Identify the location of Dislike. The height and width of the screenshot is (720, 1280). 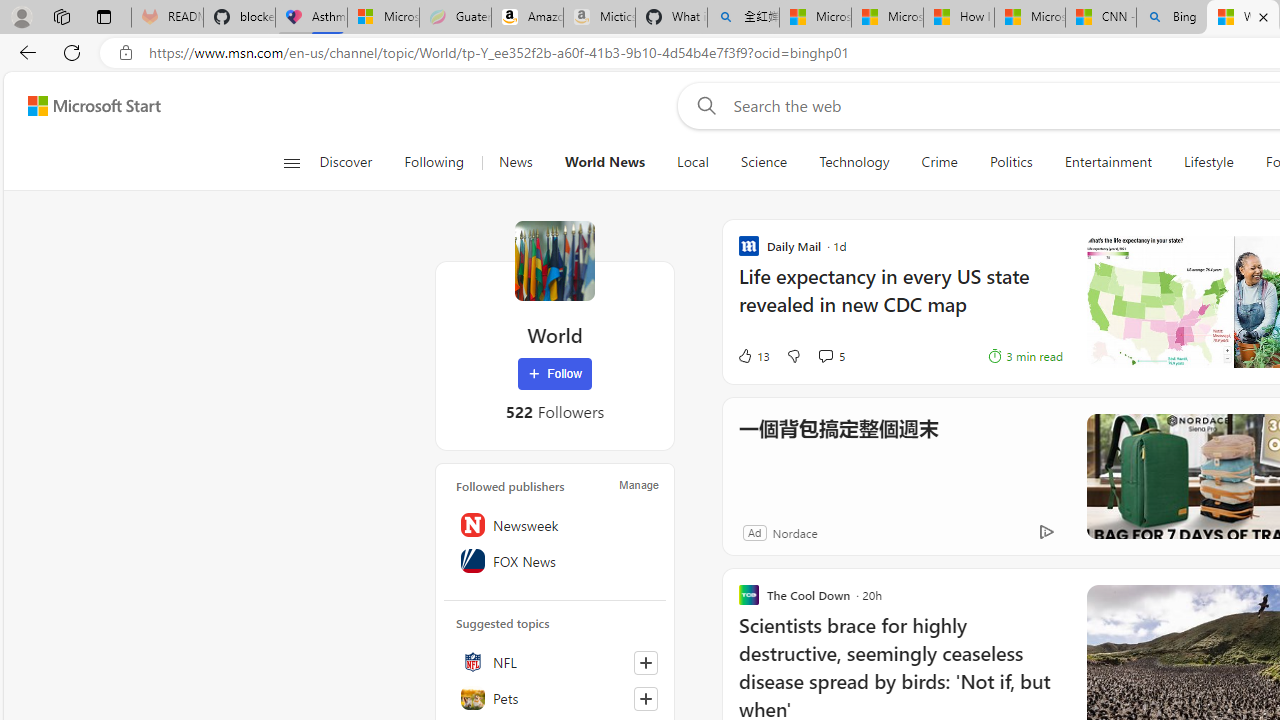
(793, 356).